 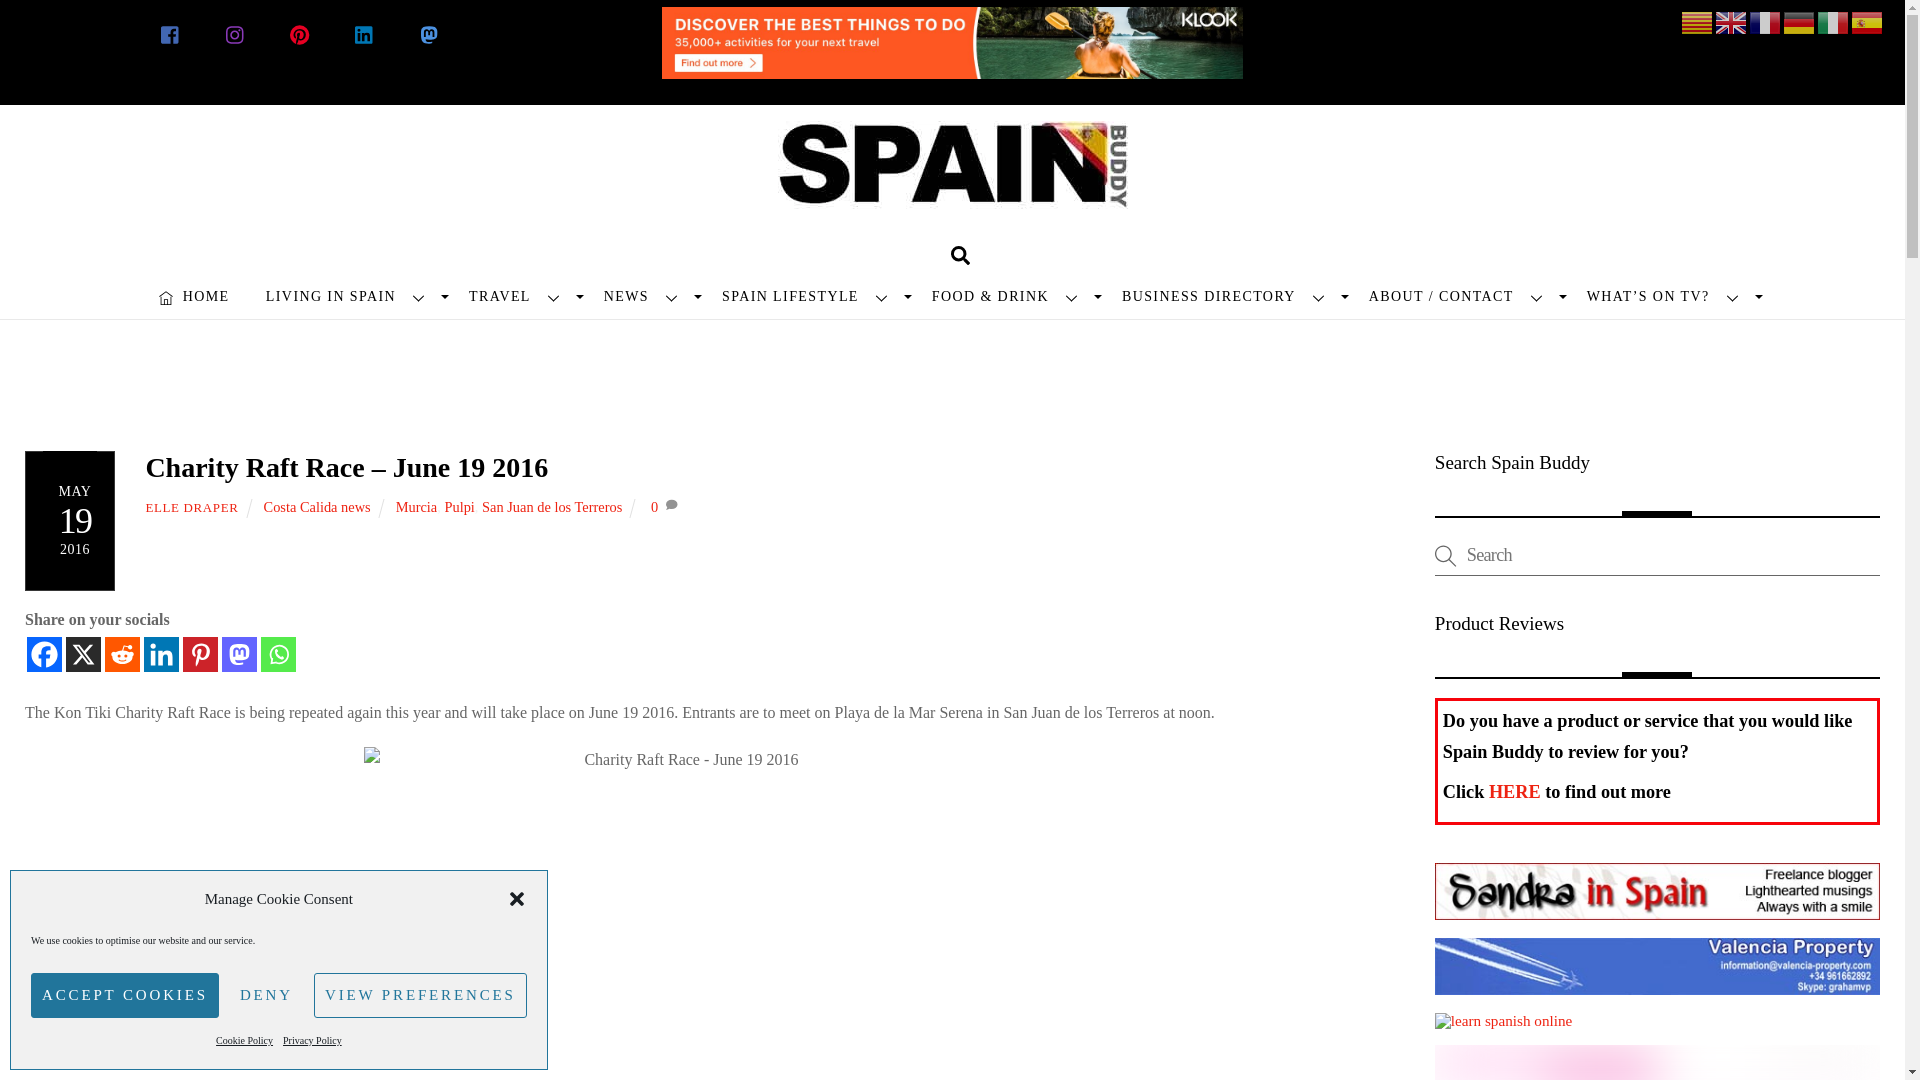 I want to click on Reddit, so click(x=122, y=654).